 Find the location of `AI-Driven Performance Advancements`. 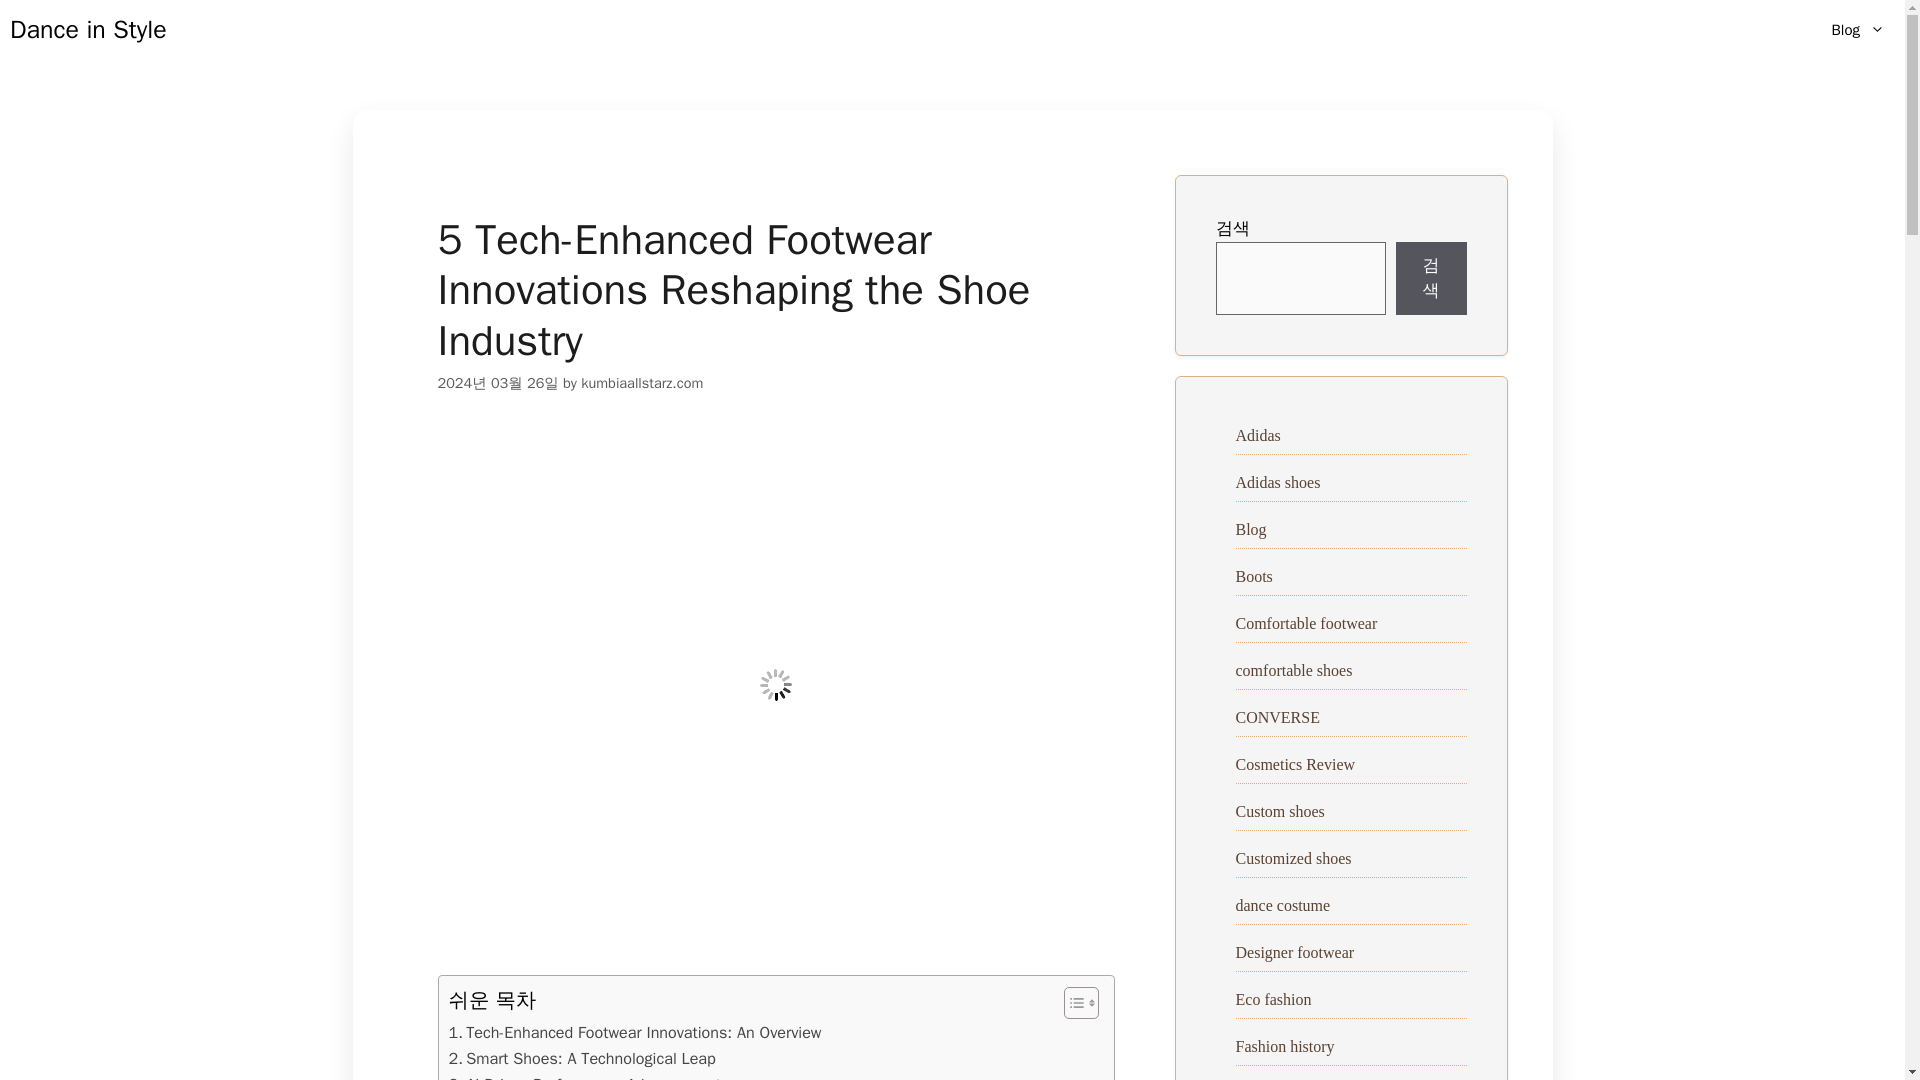

AI-Driven Performance Advancements is located at coordinates (588, 1076).